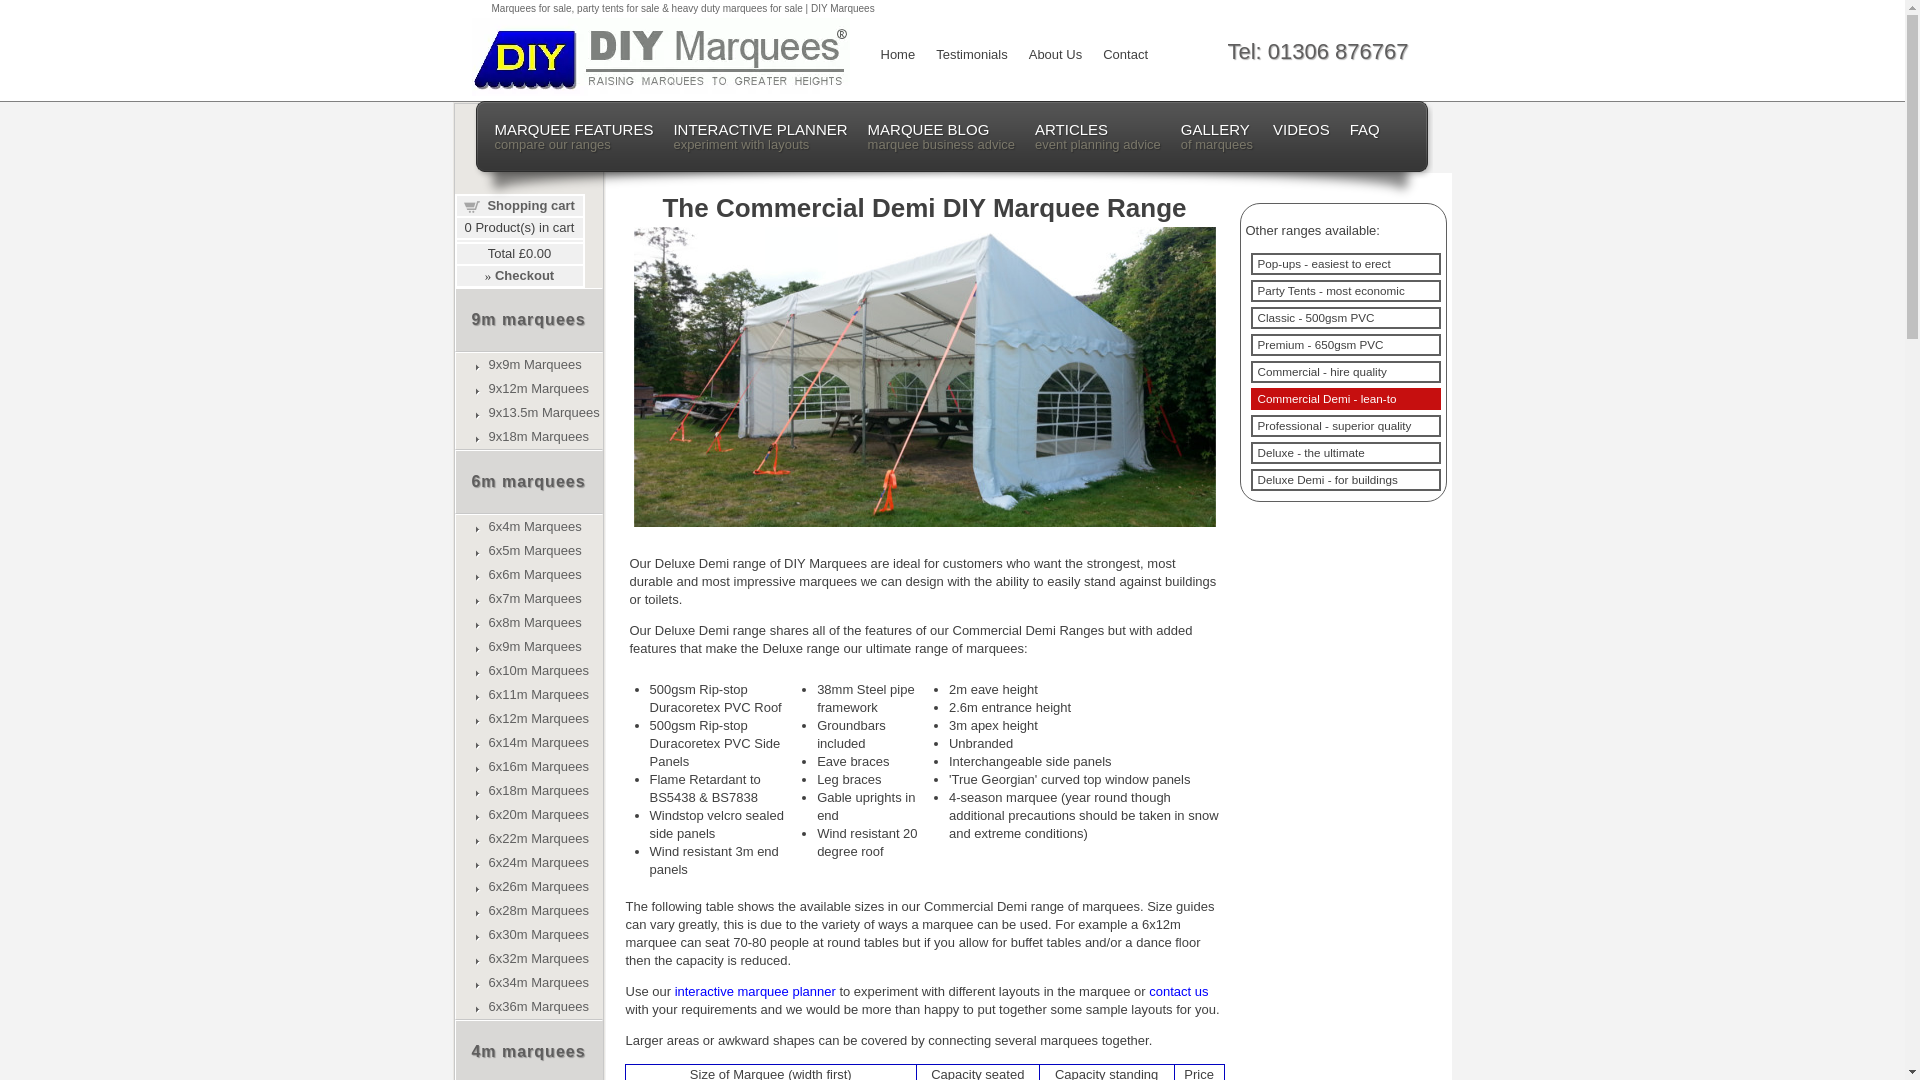 The width and height of the screenshot is (1920, 1080). Describe the element at coordinates (534, 526) in the screenshot. I see `6x4m Marquees` at that location.